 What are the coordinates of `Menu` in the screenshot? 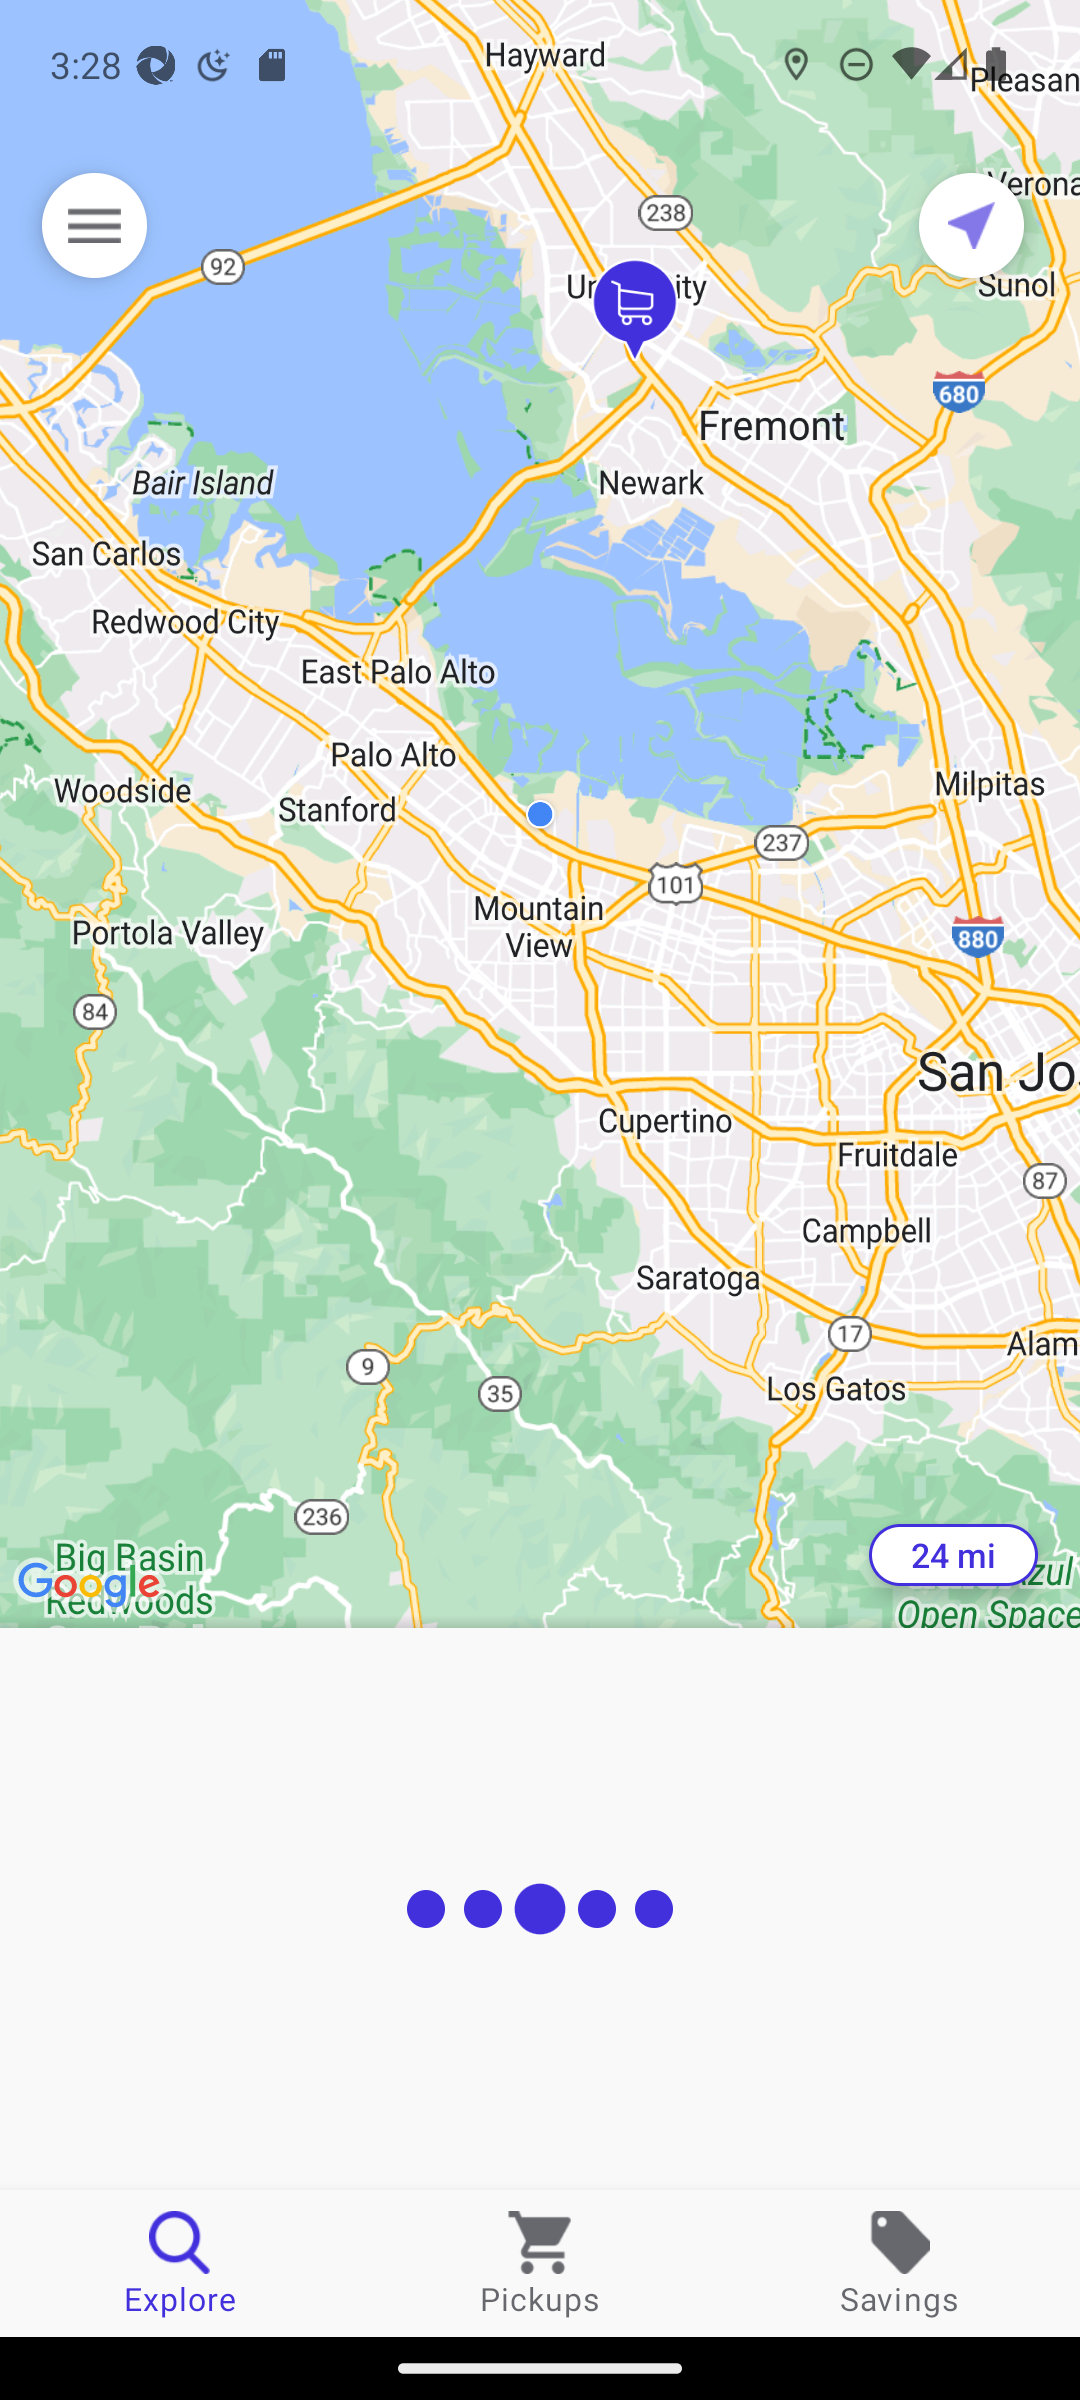 It's located at (94, 225).